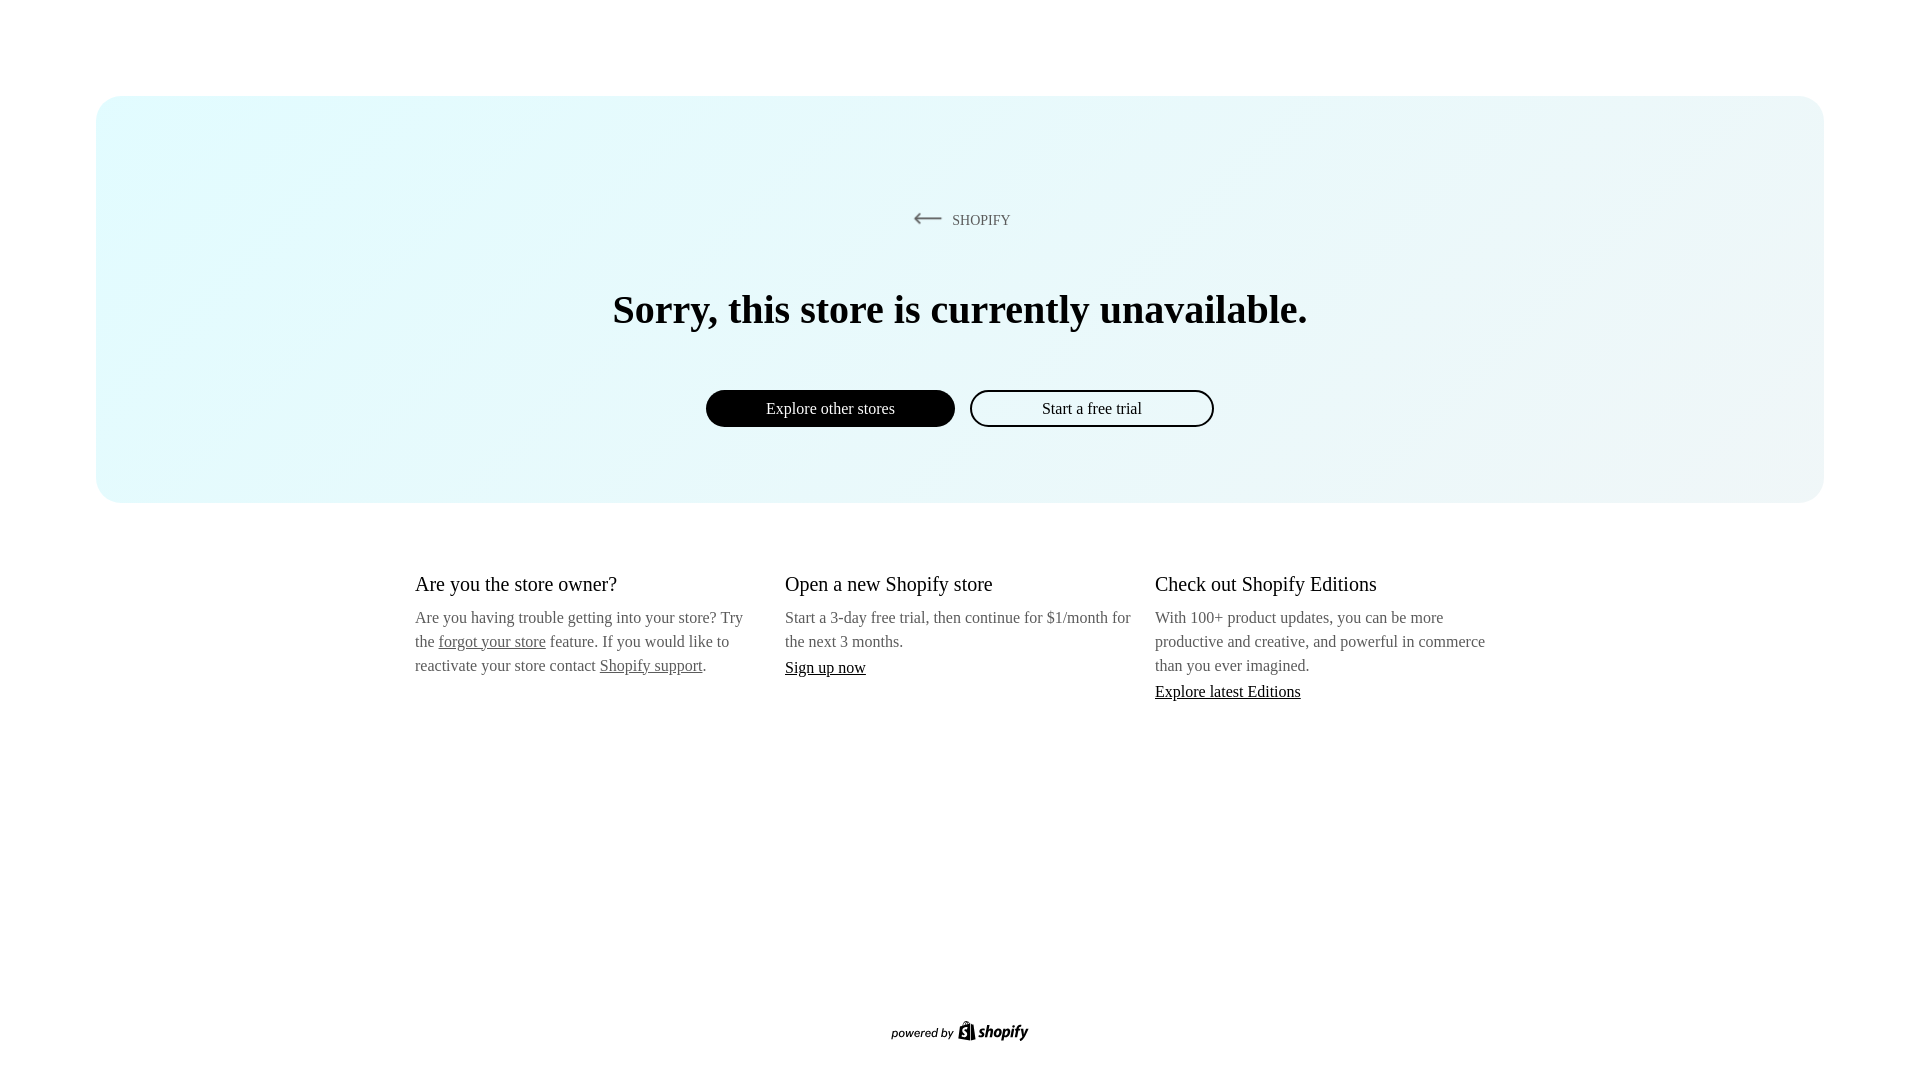  What do you see at coordinates (1228, 690) in the screenshot?
I see `Explore latest Editions` at bounding box center [1228, 690].